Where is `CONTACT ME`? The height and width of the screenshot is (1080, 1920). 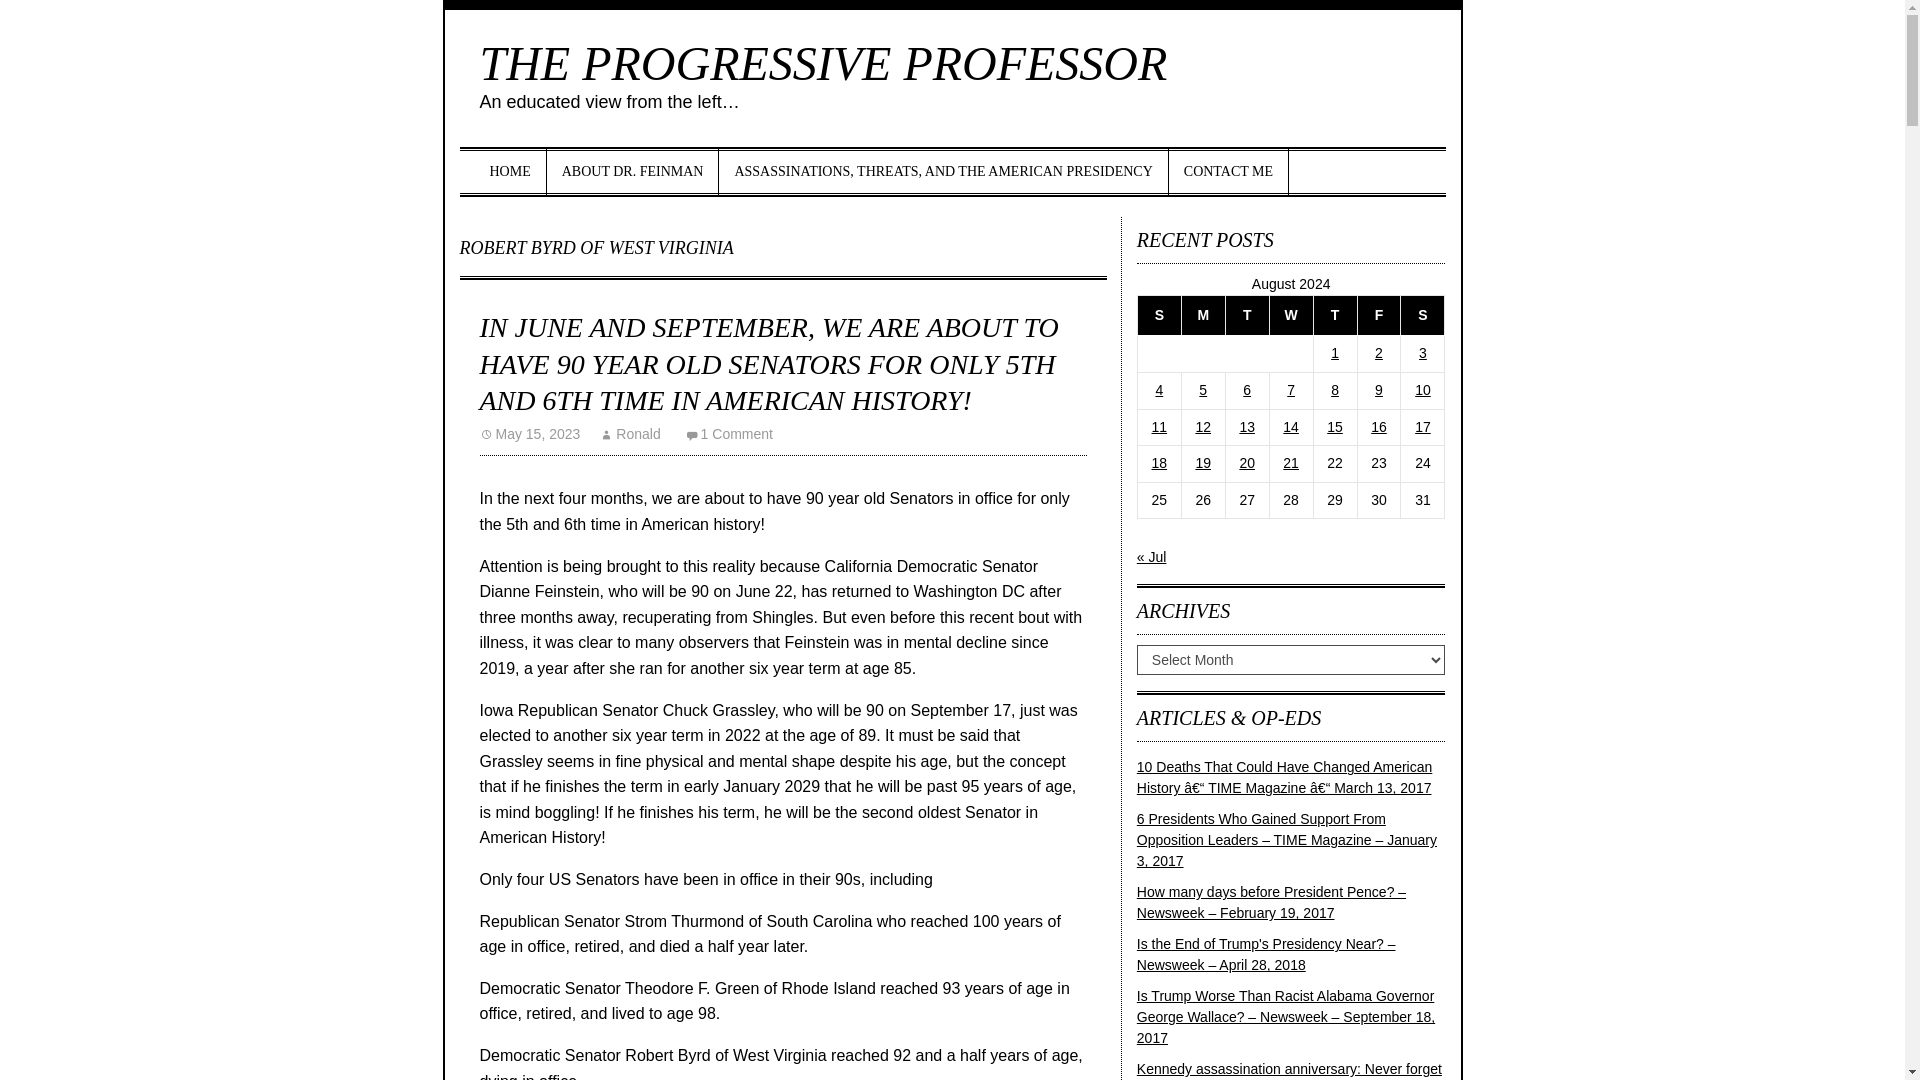 CONTACT ME is located at coordinates (1228, 171).